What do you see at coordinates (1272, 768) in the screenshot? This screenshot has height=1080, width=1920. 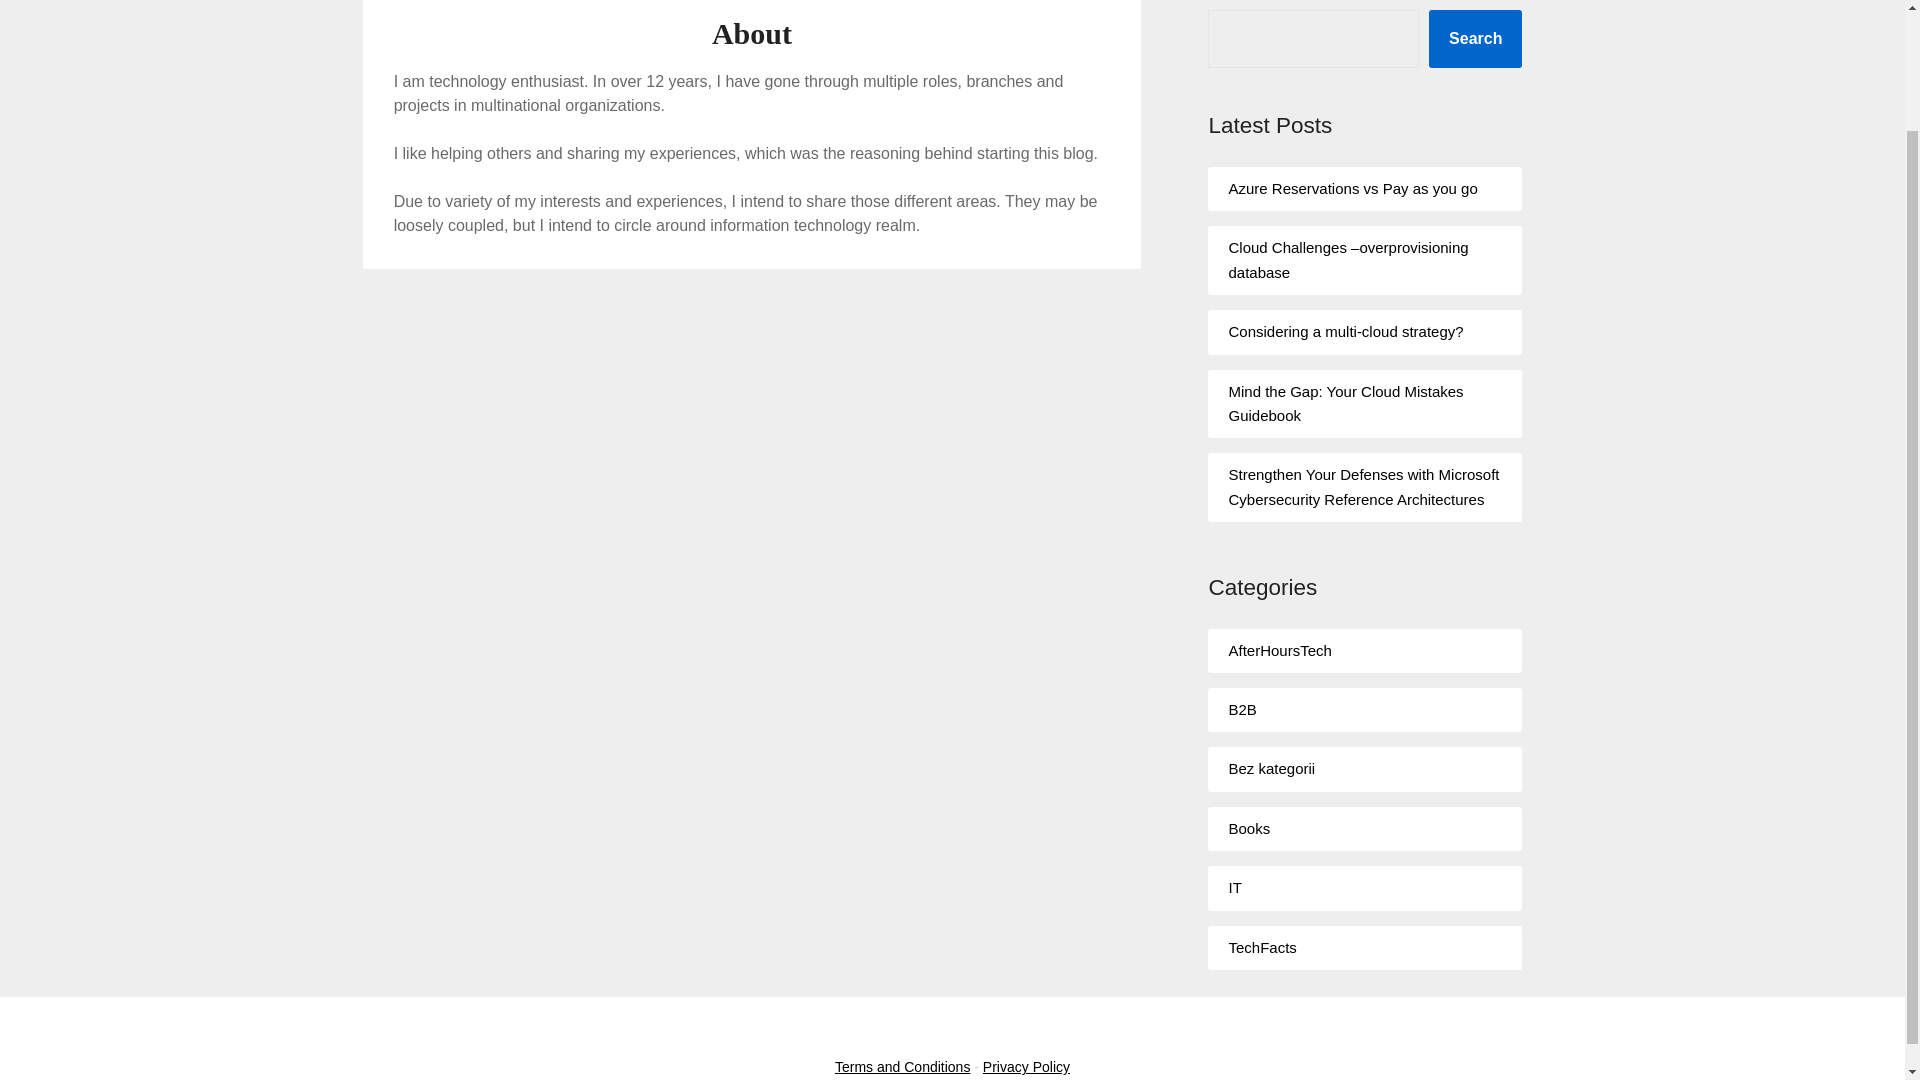 I see `Bez kategorii` at bounding box center [1272, 768].